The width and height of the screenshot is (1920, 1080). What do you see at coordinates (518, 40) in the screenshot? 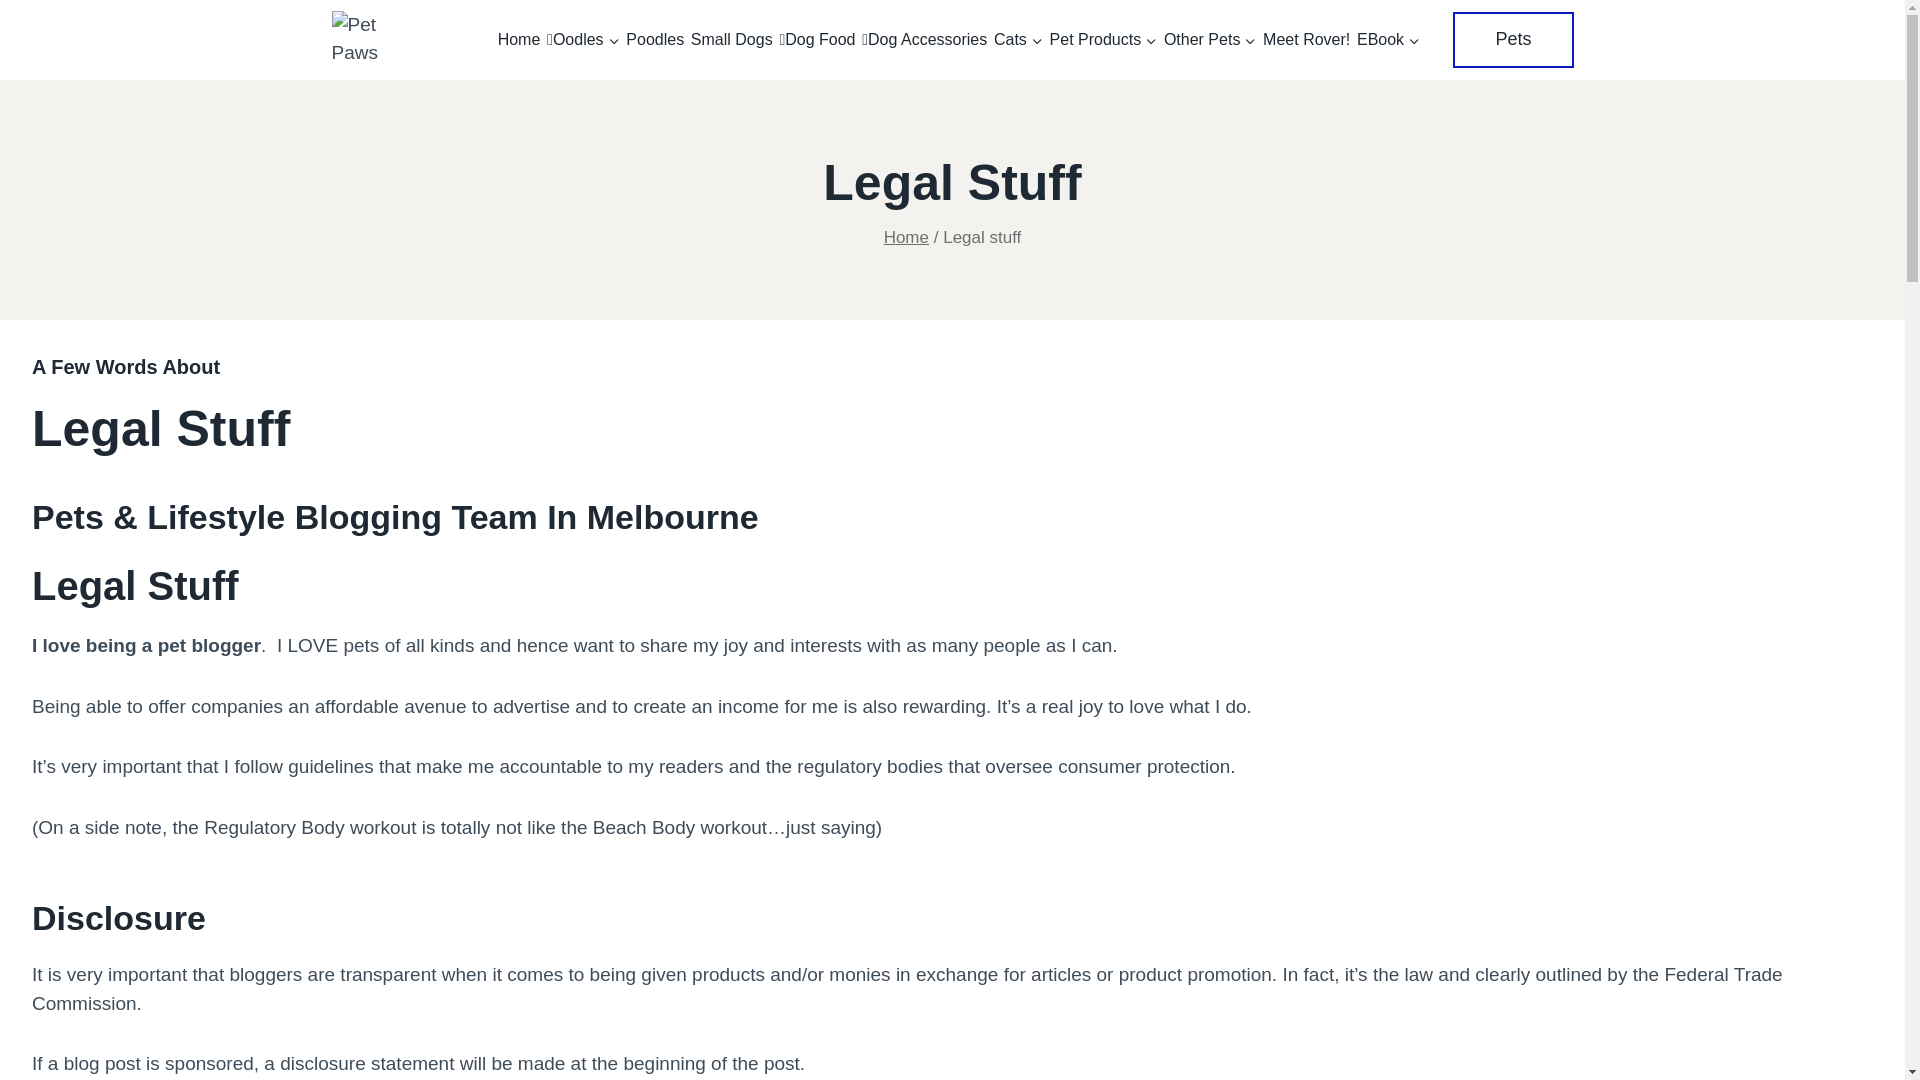
I see `Home` at bounding box center [518, 40].